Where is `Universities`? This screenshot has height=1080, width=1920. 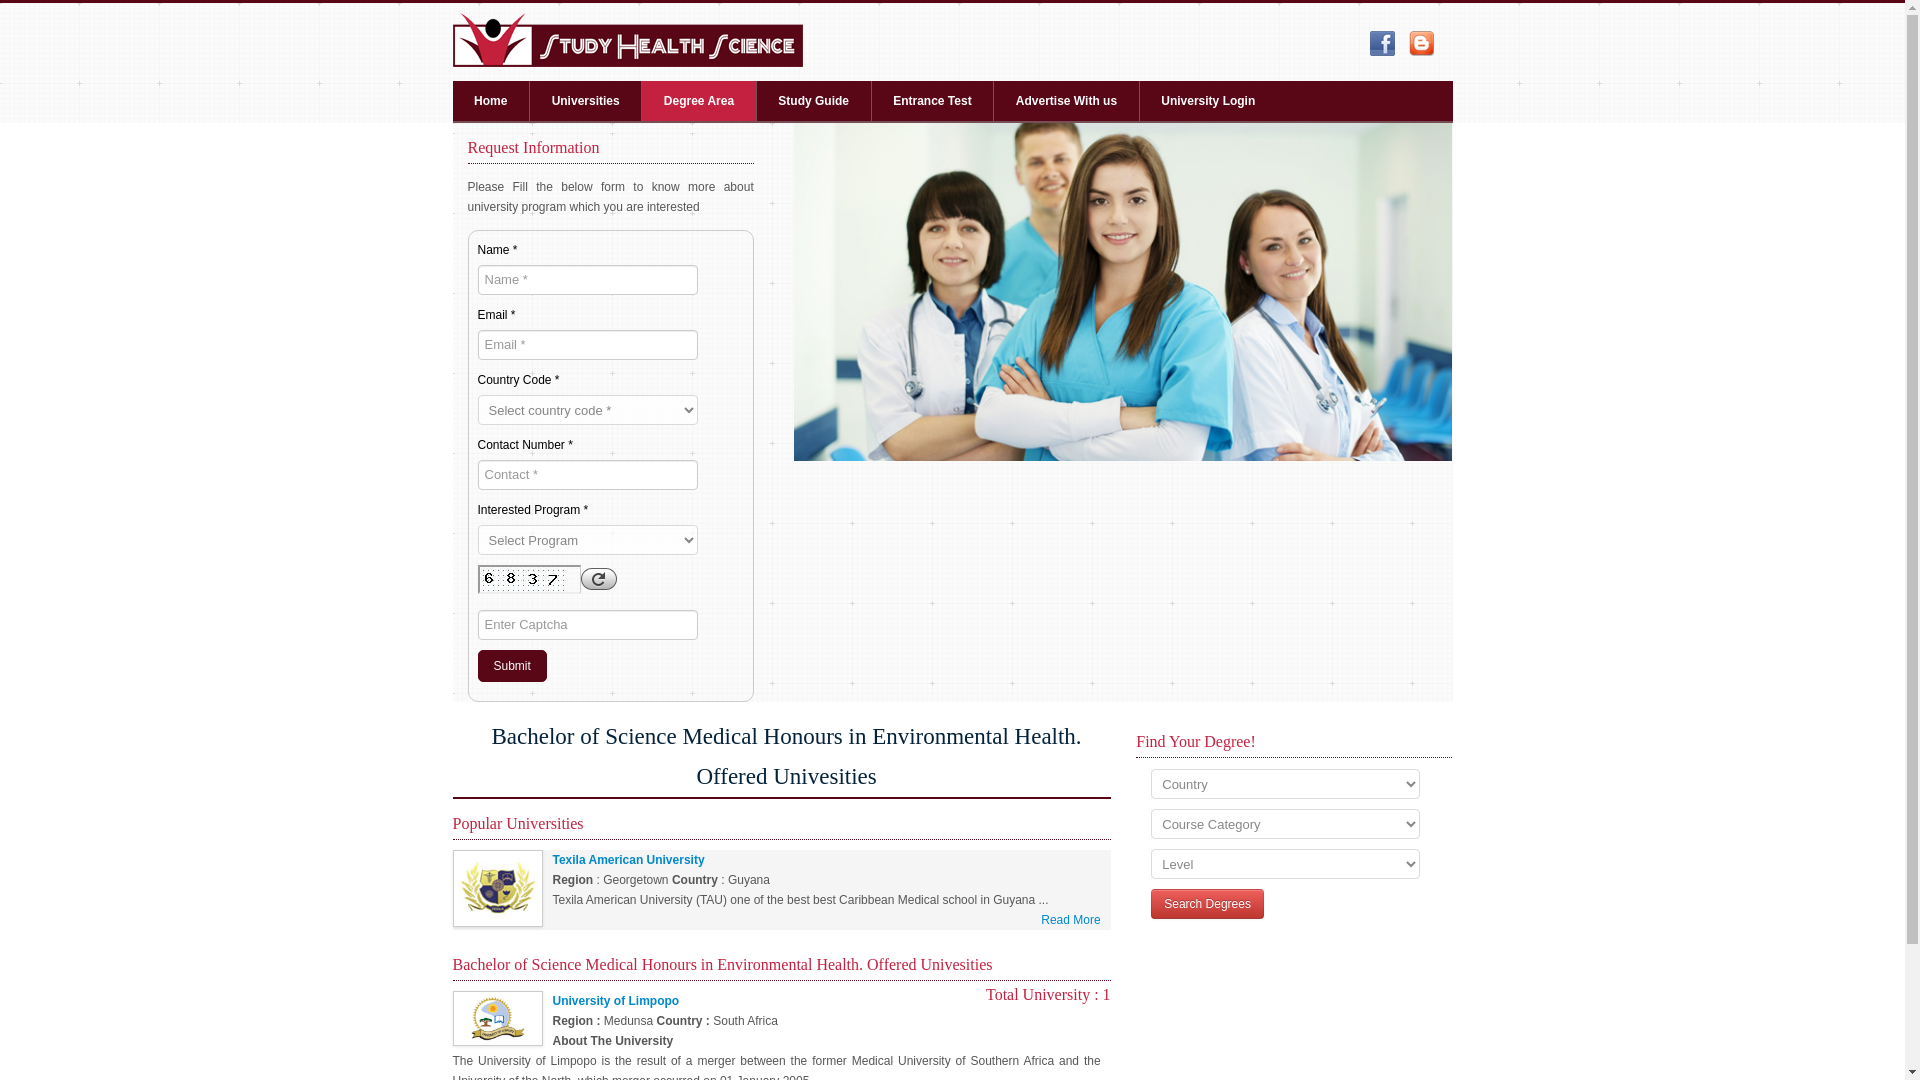 Universities is located at coordinates (585, 100).